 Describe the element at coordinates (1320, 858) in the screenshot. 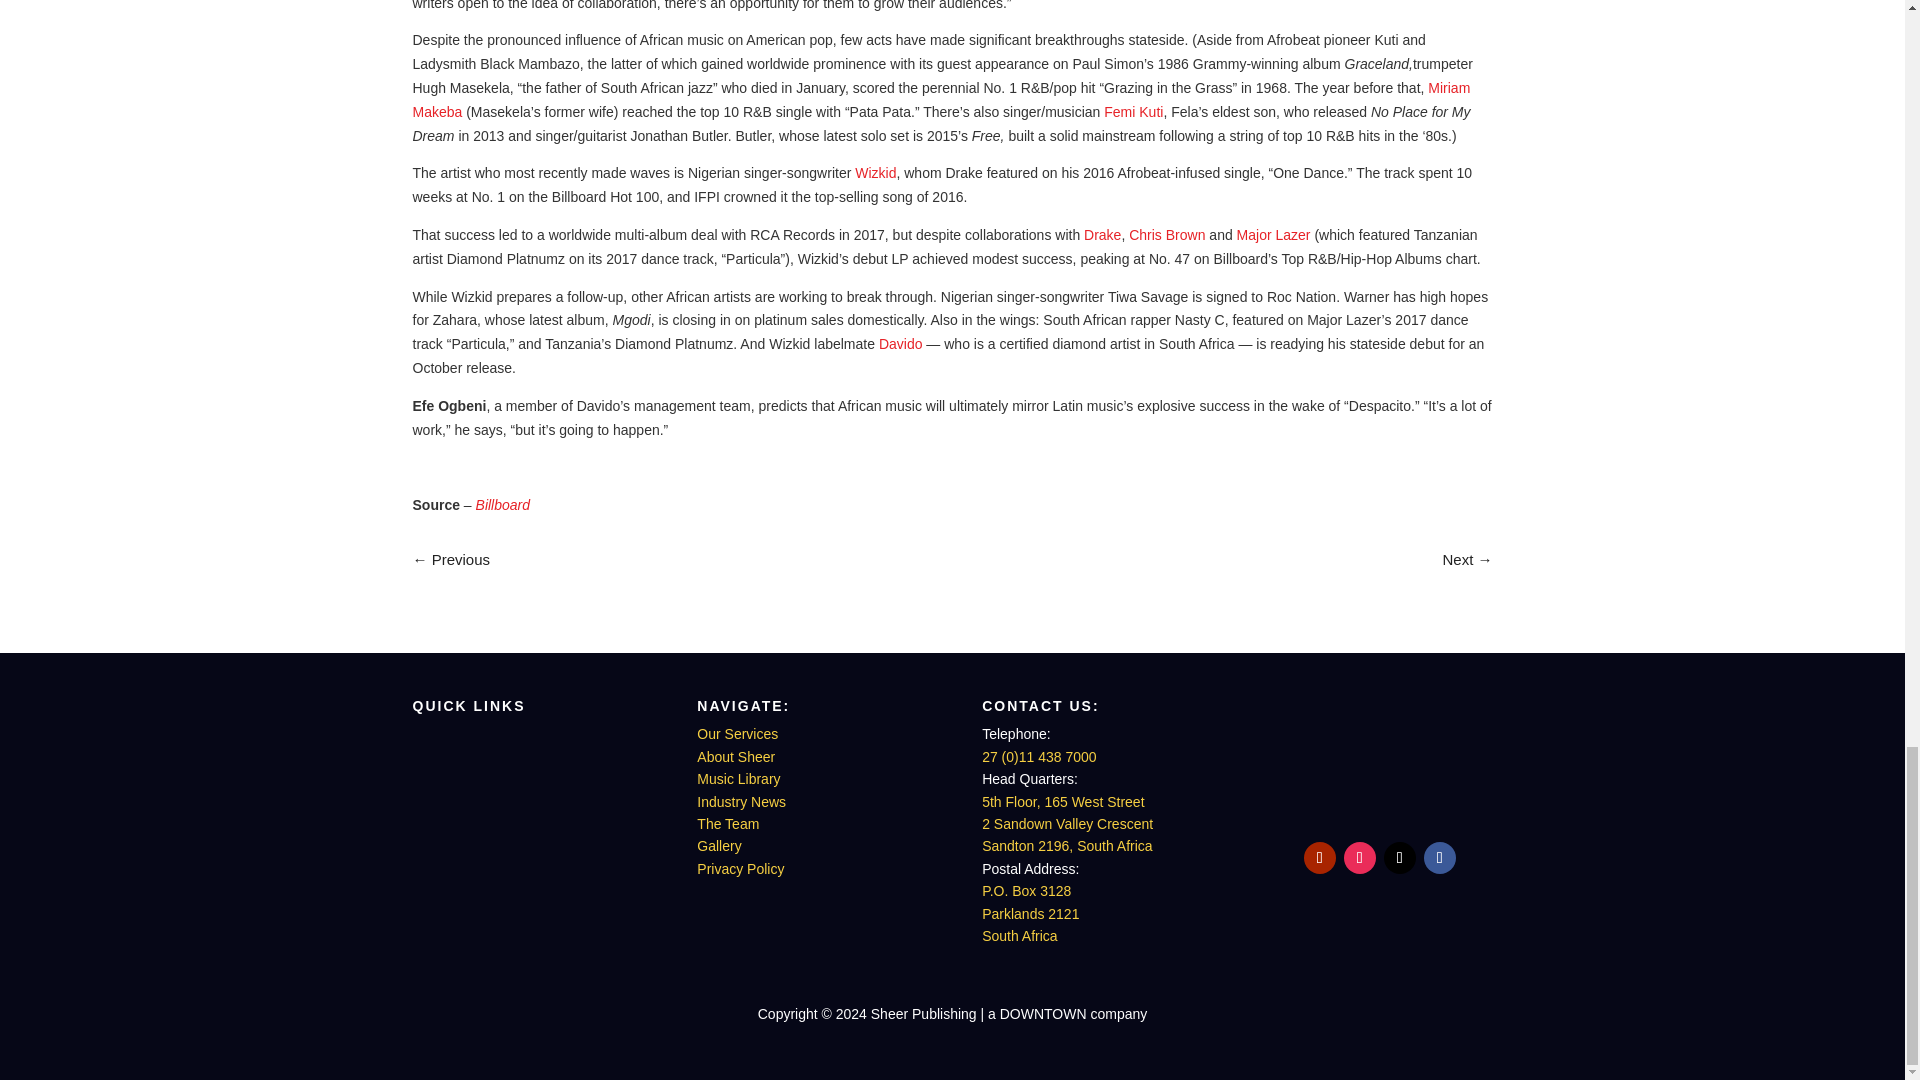

I see `Follow on Youtube` at that location.